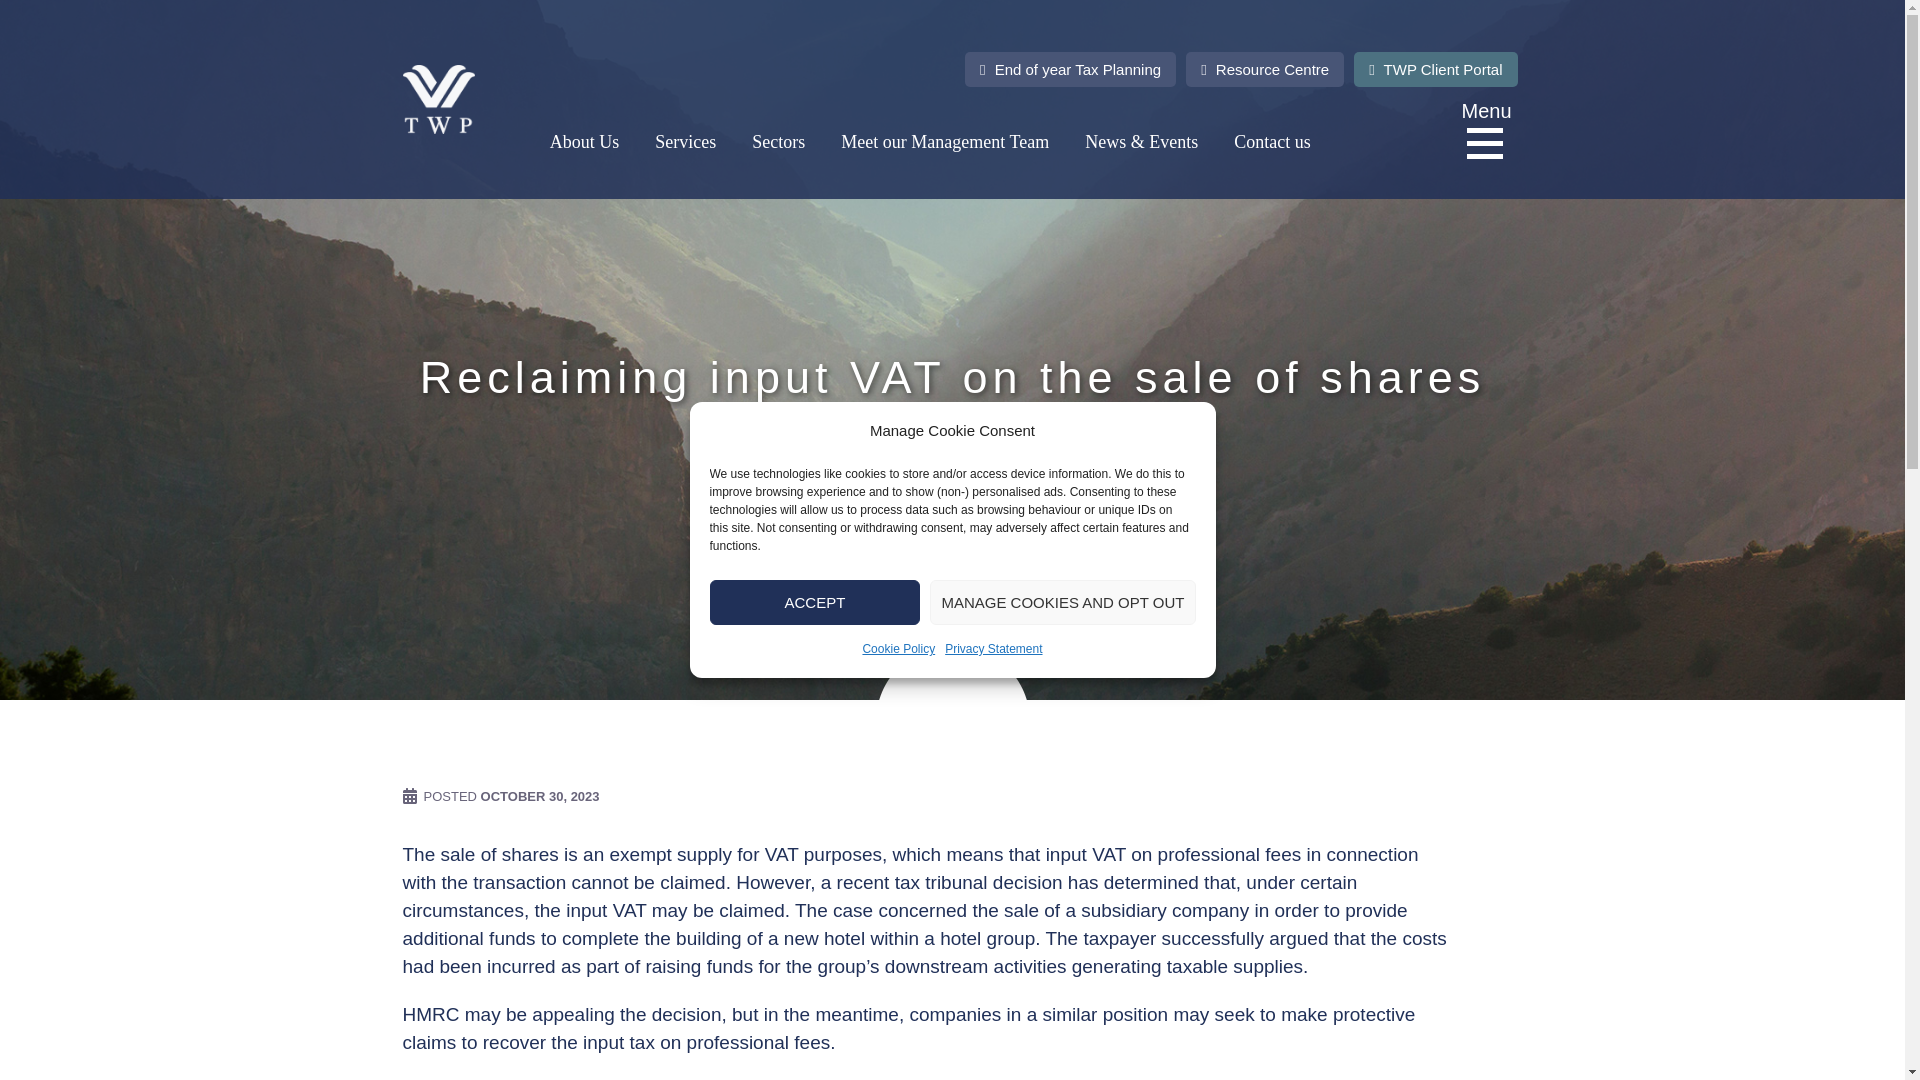 The height and width of the screenshot is (1080, 1920). I want to click on Cookie Policy, so click(898, 649).